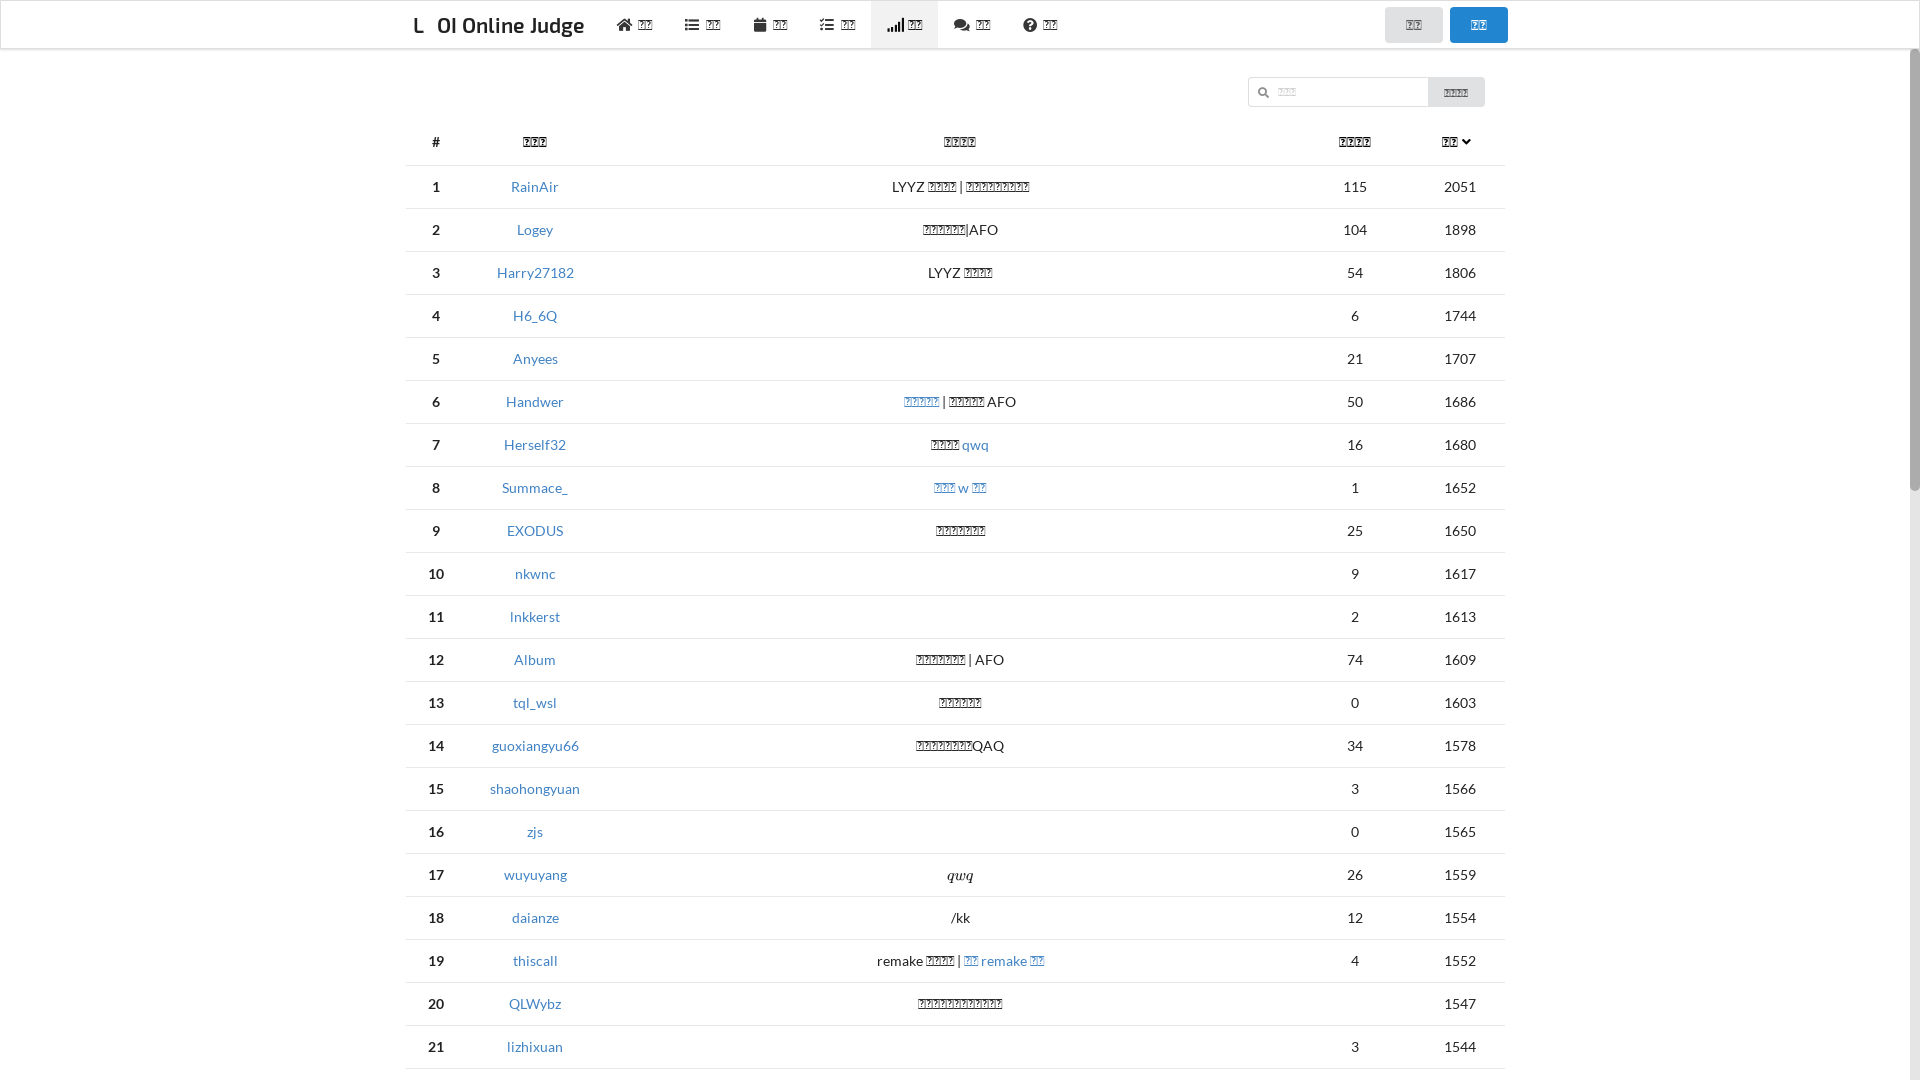 The height and width of the screenshot is (1080, 1920). I want to click on daianze, so click(536, 918).